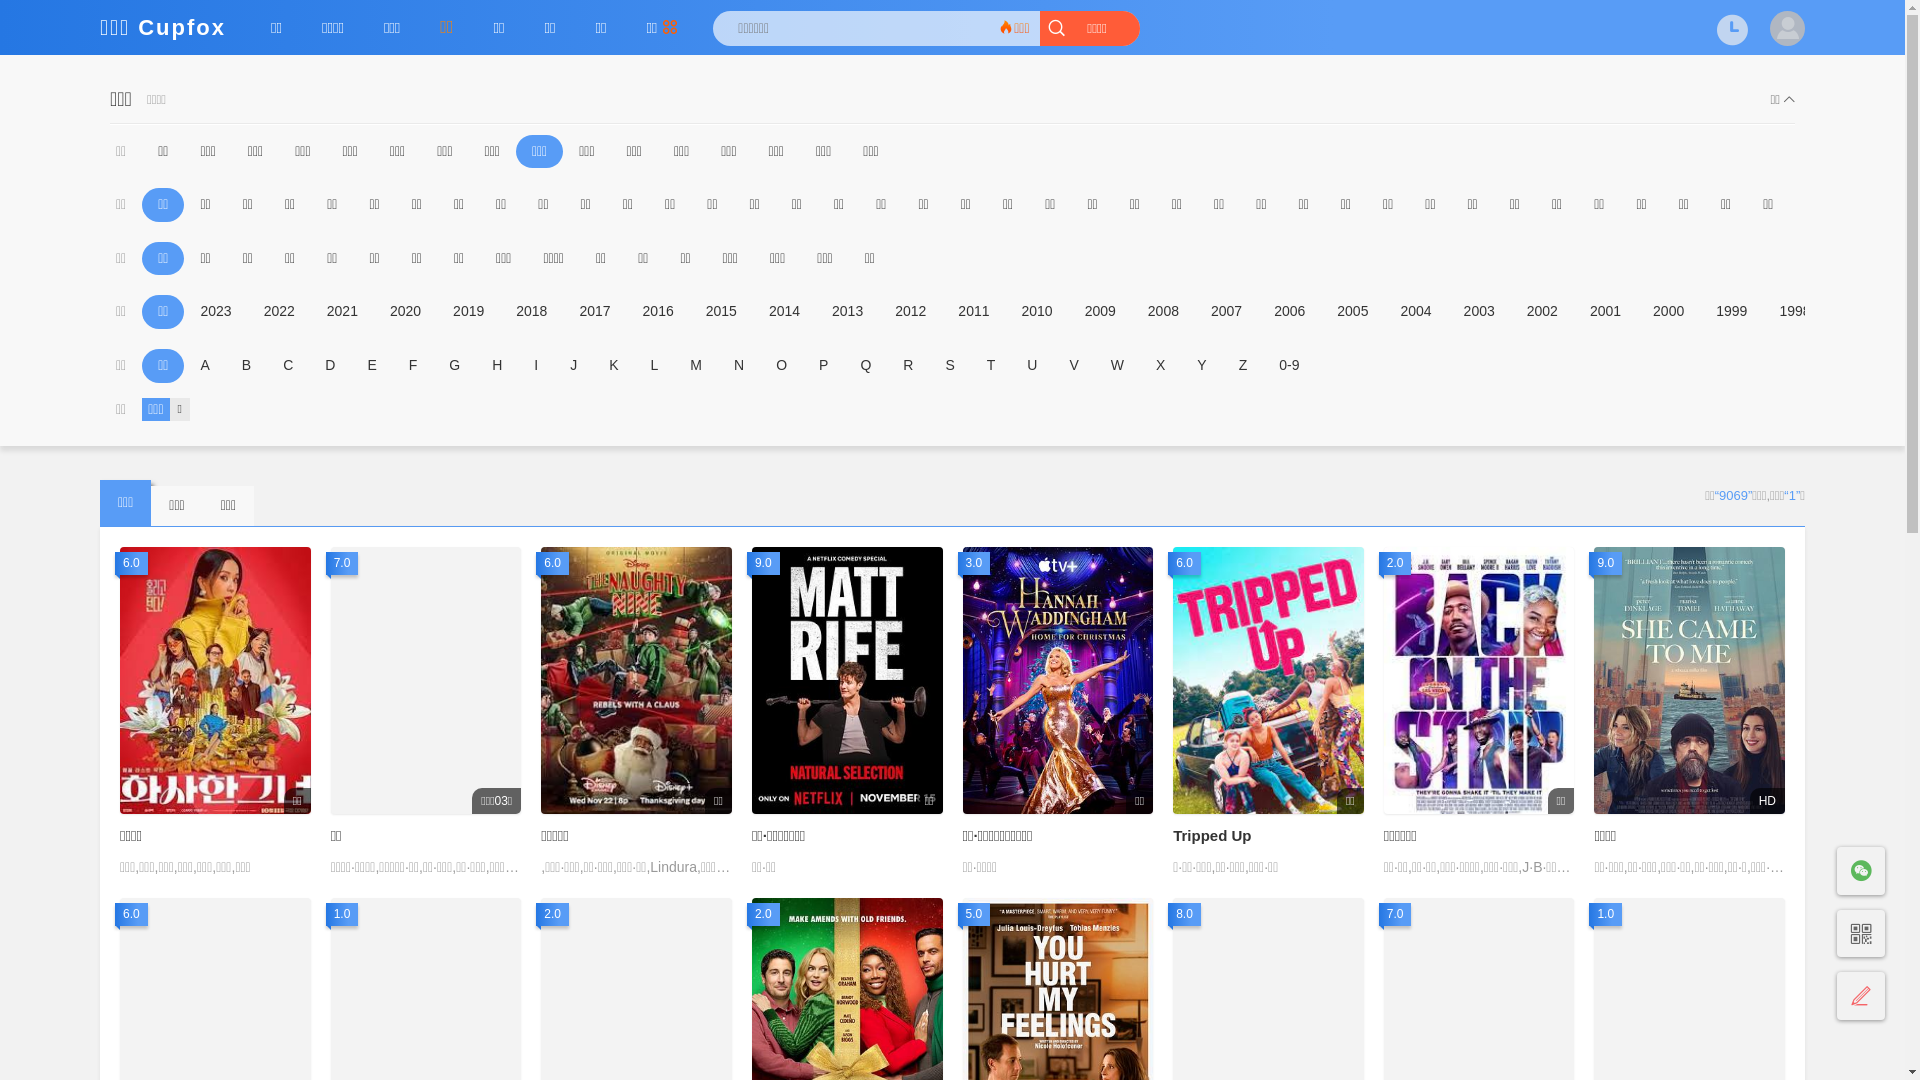 Image resolution: width=1920 pixels, height=1080 pixels. Describe the element at coordinates (655, 366) in the screenshot. I see `L` at that location.